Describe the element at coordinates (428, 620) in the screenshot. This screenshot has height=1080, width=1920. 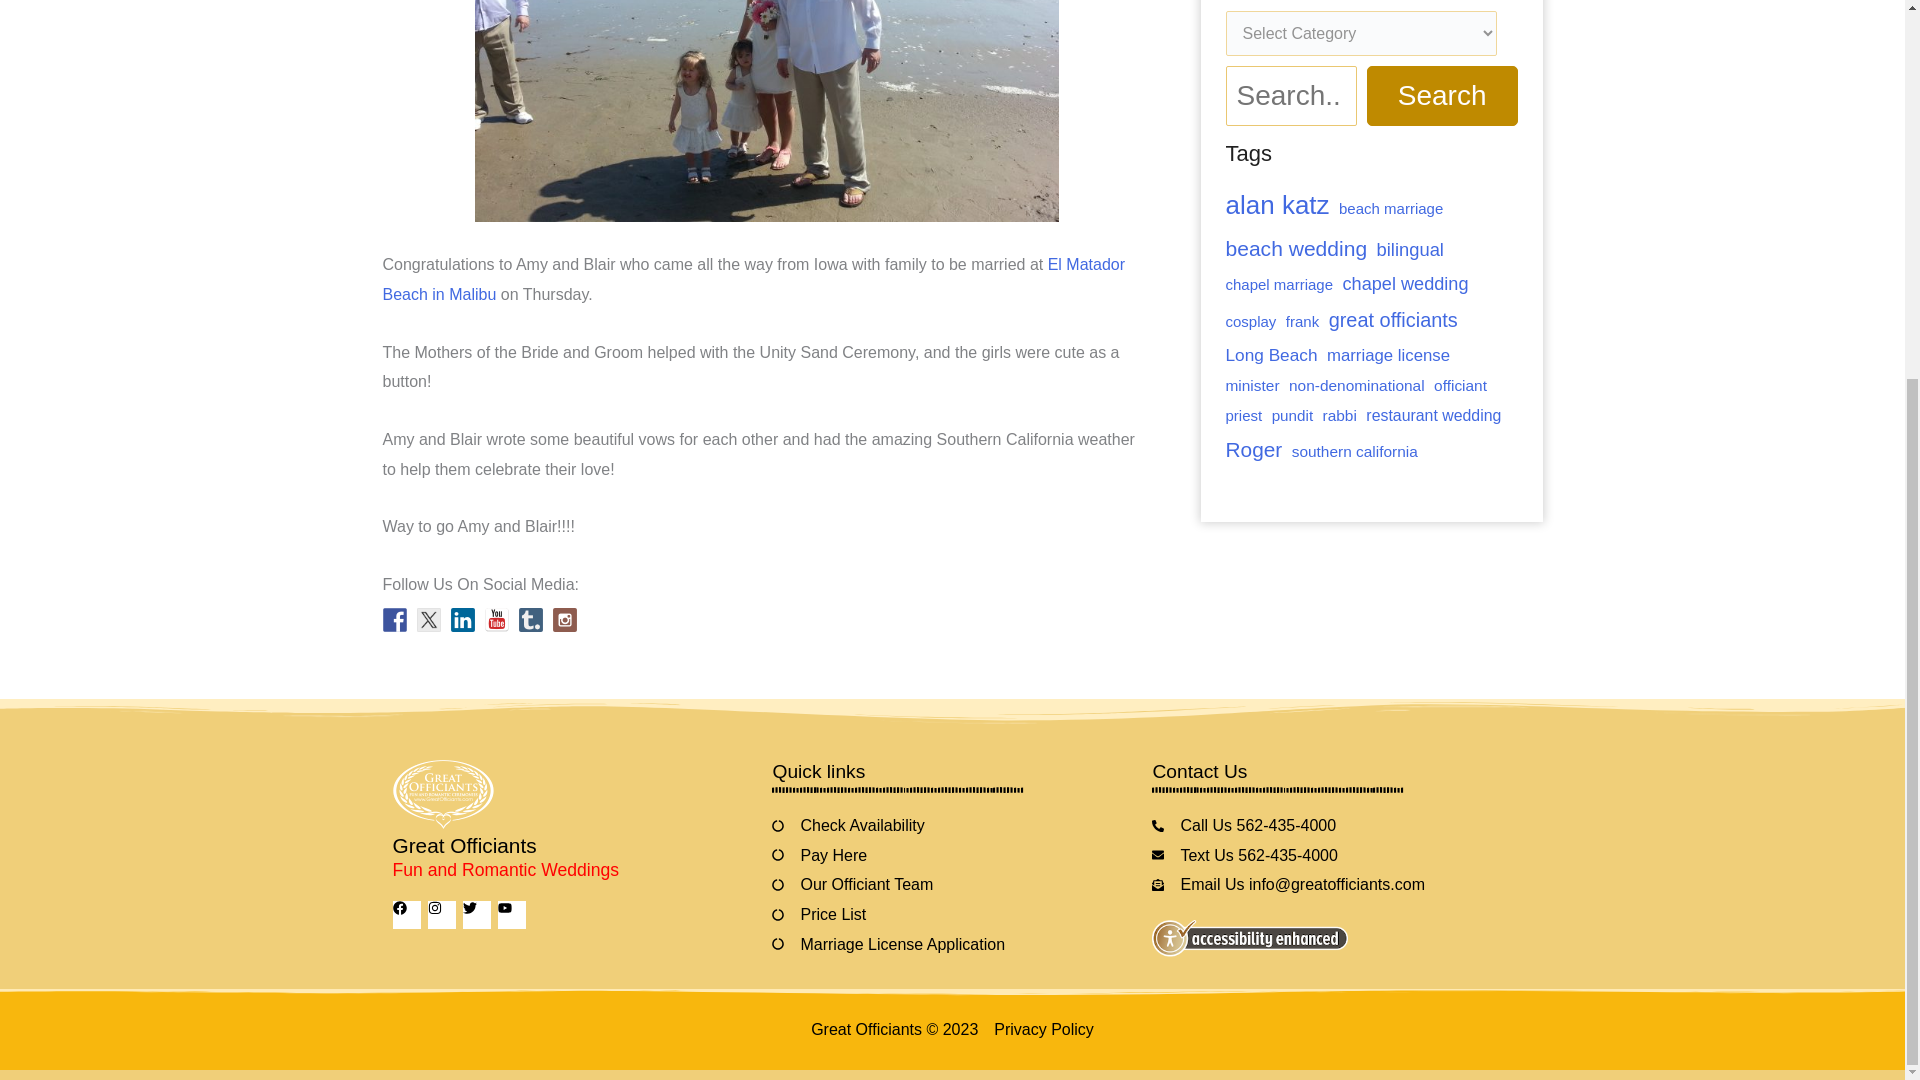
I see `Follow us on Twitter` at that location.